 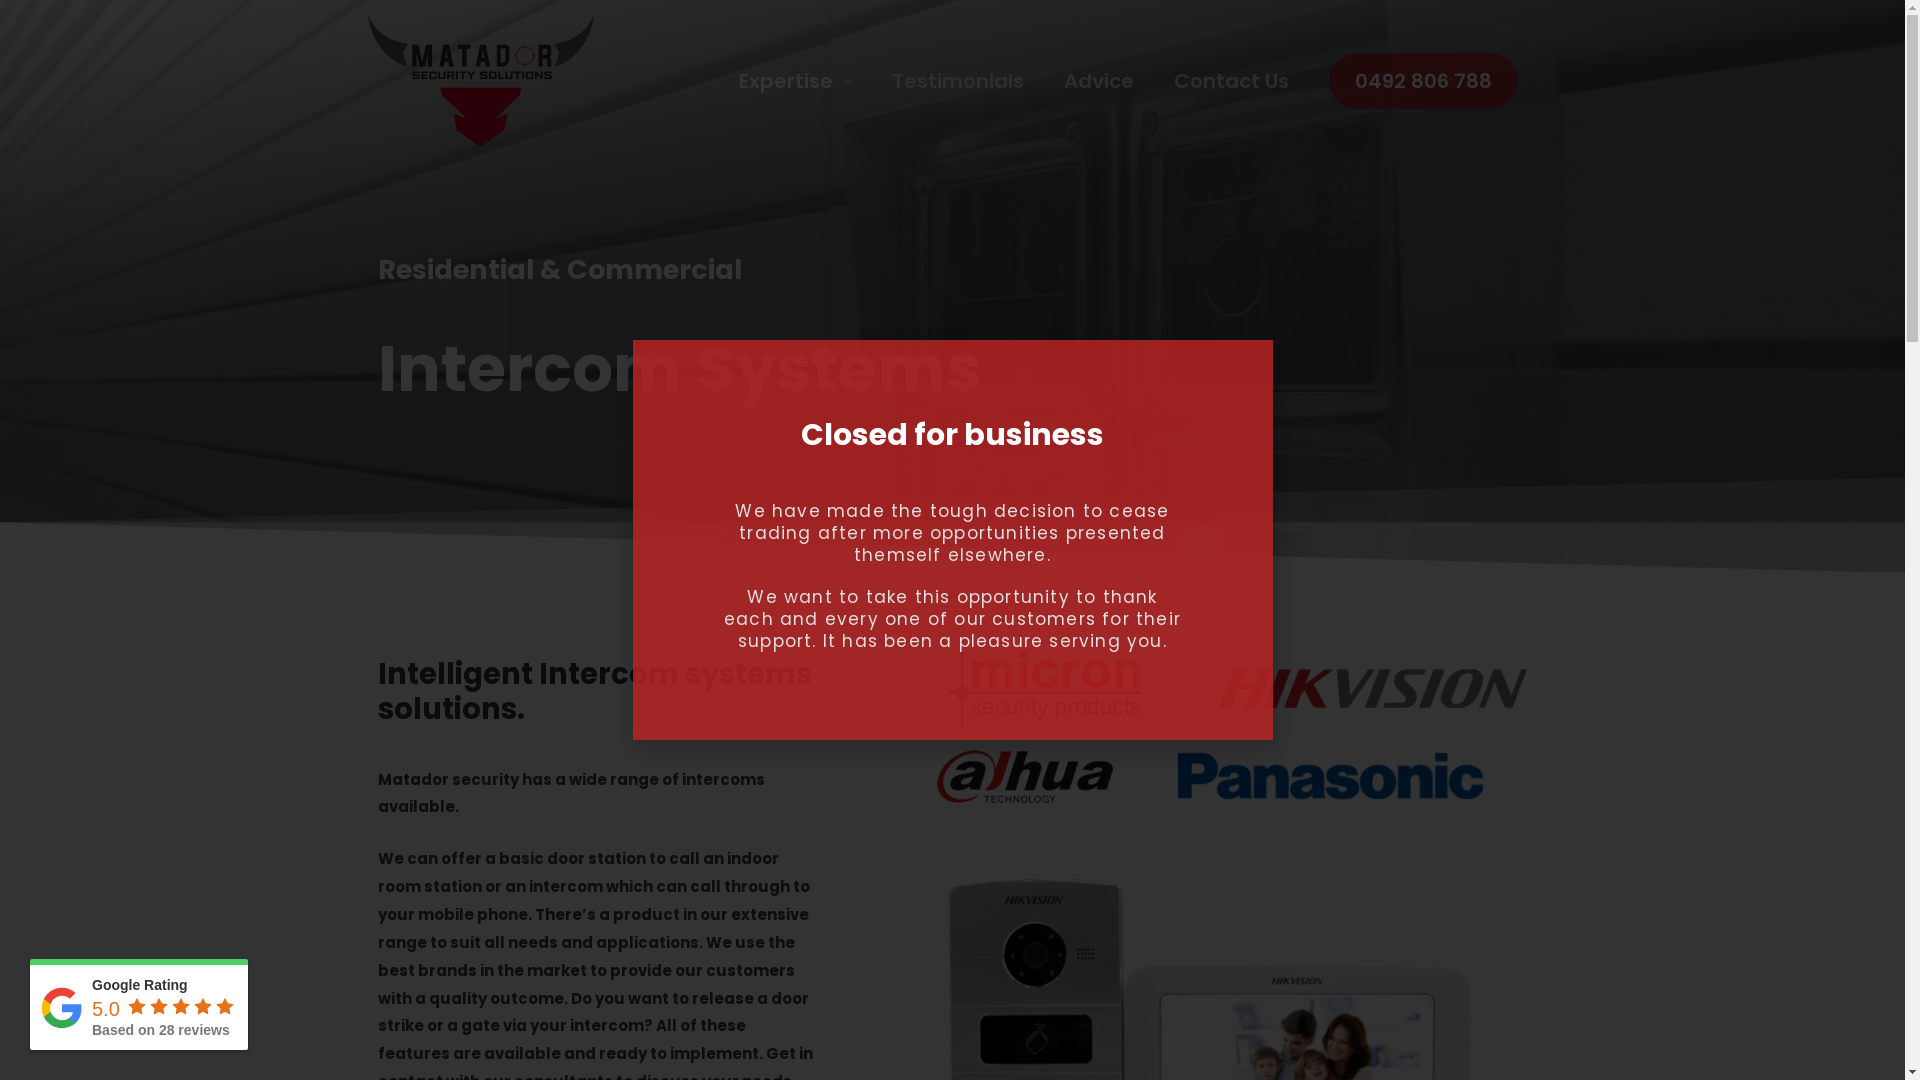 What do you see at coordinates (794, 82) in the screenshot?
I see `Expertise` at bounding box center [794, 82].